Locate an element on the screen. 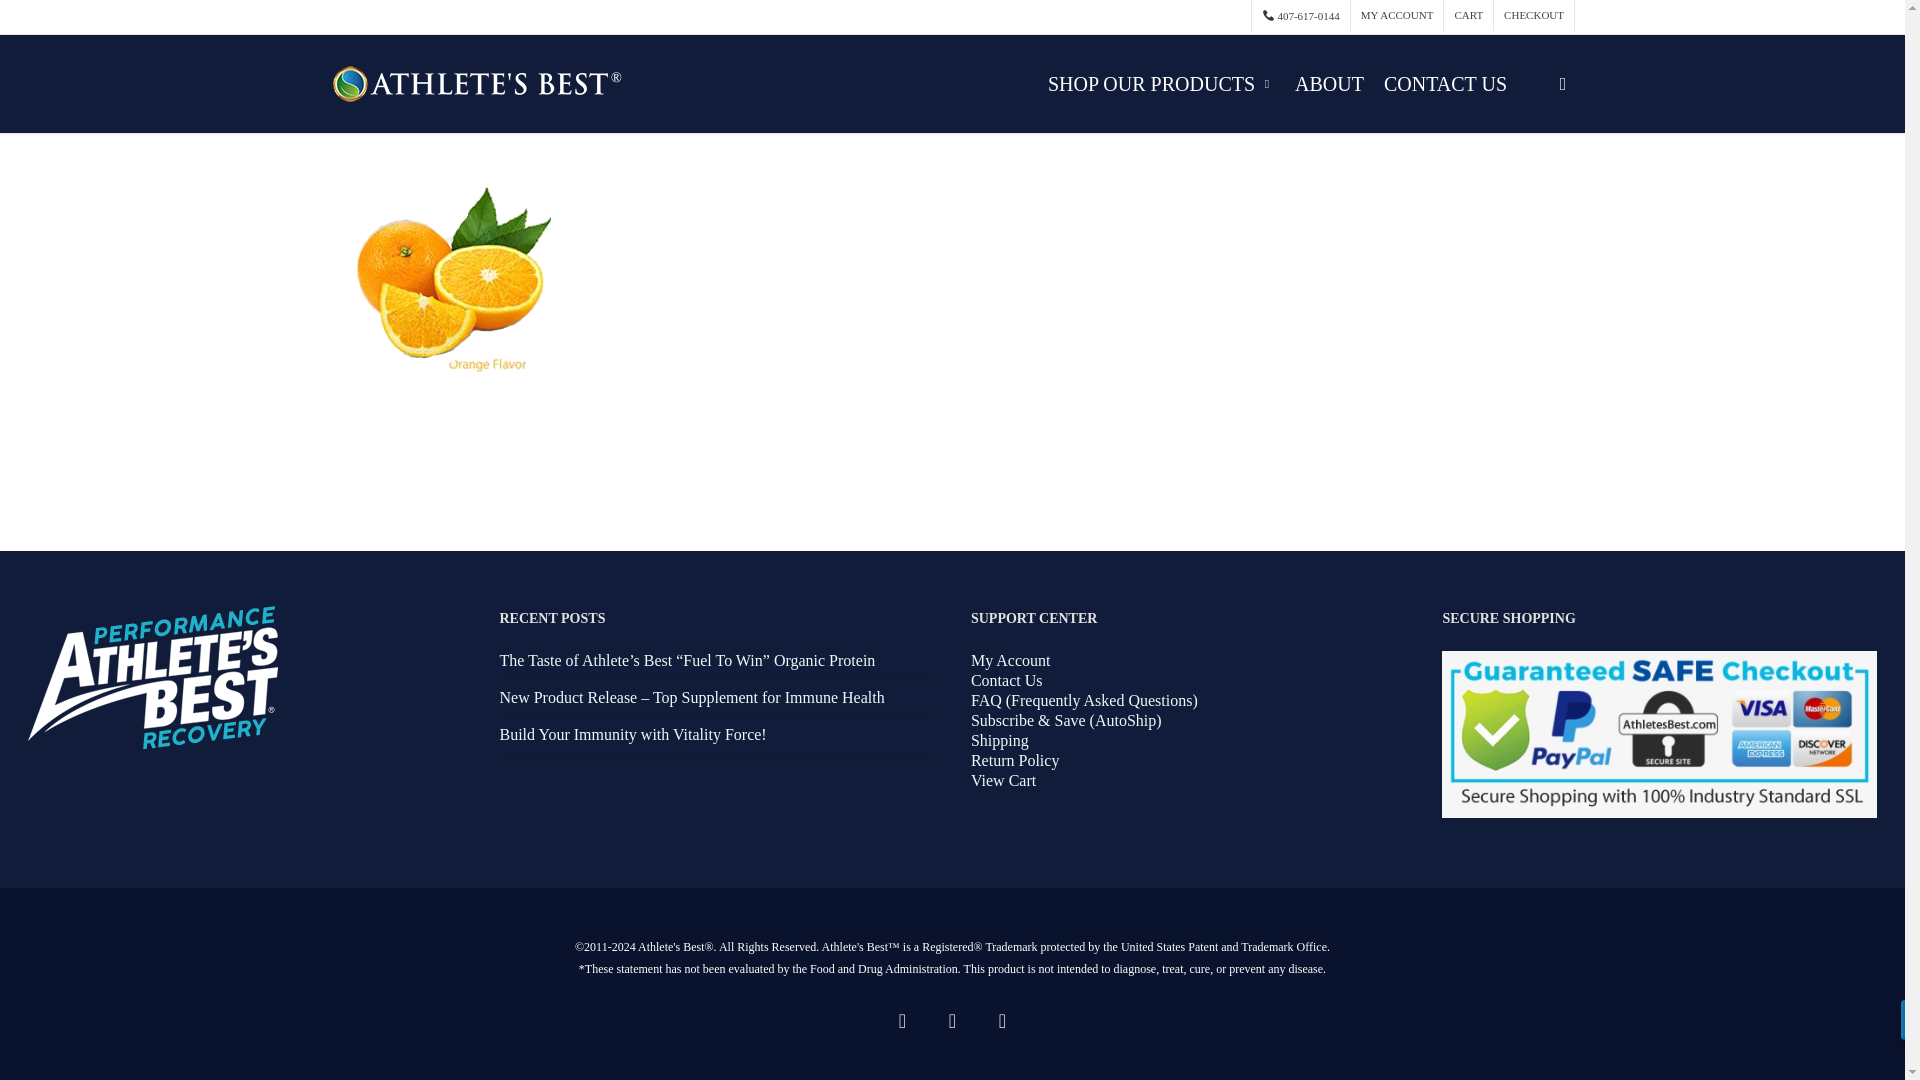  RSS is located at coordinates (952, 1020).